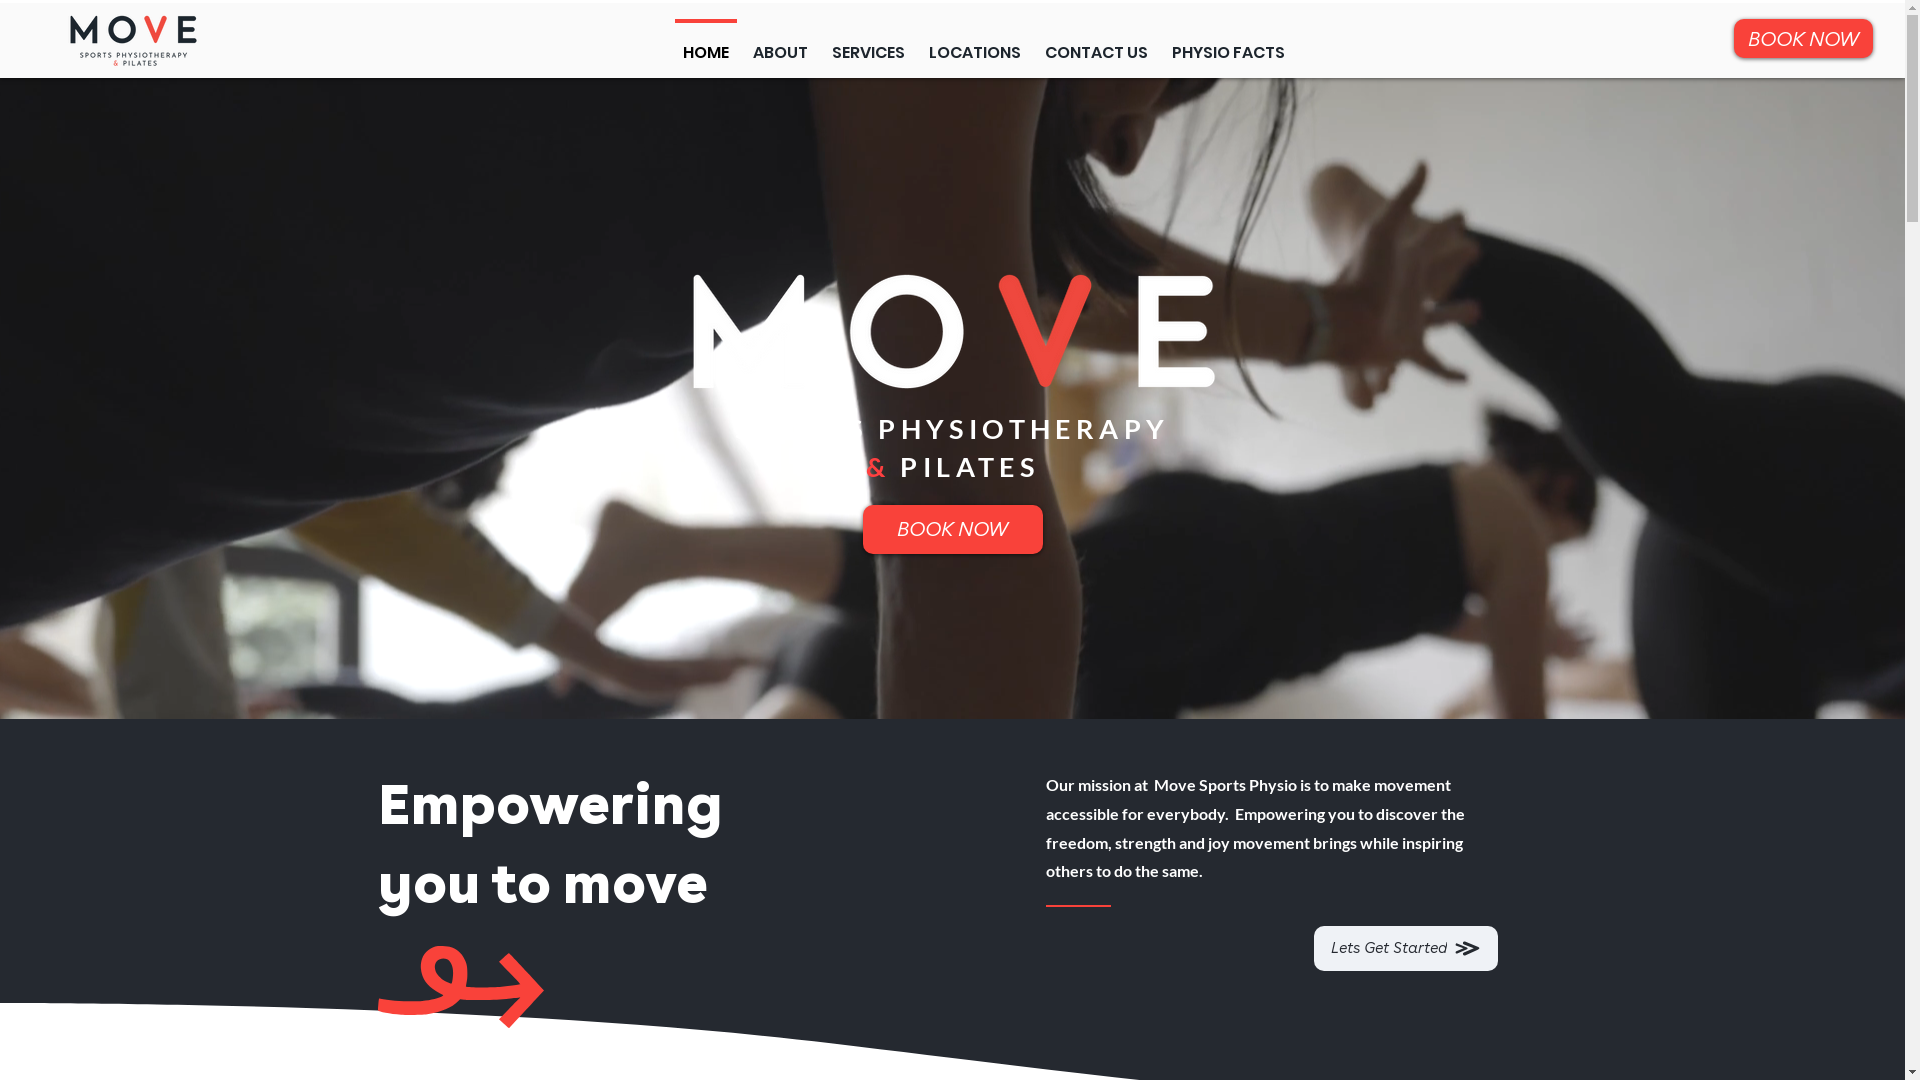 The image size is (1920, 1080). Describe the element at coordinates (706, 44) in the screenshot. I see `HOME` at that location.